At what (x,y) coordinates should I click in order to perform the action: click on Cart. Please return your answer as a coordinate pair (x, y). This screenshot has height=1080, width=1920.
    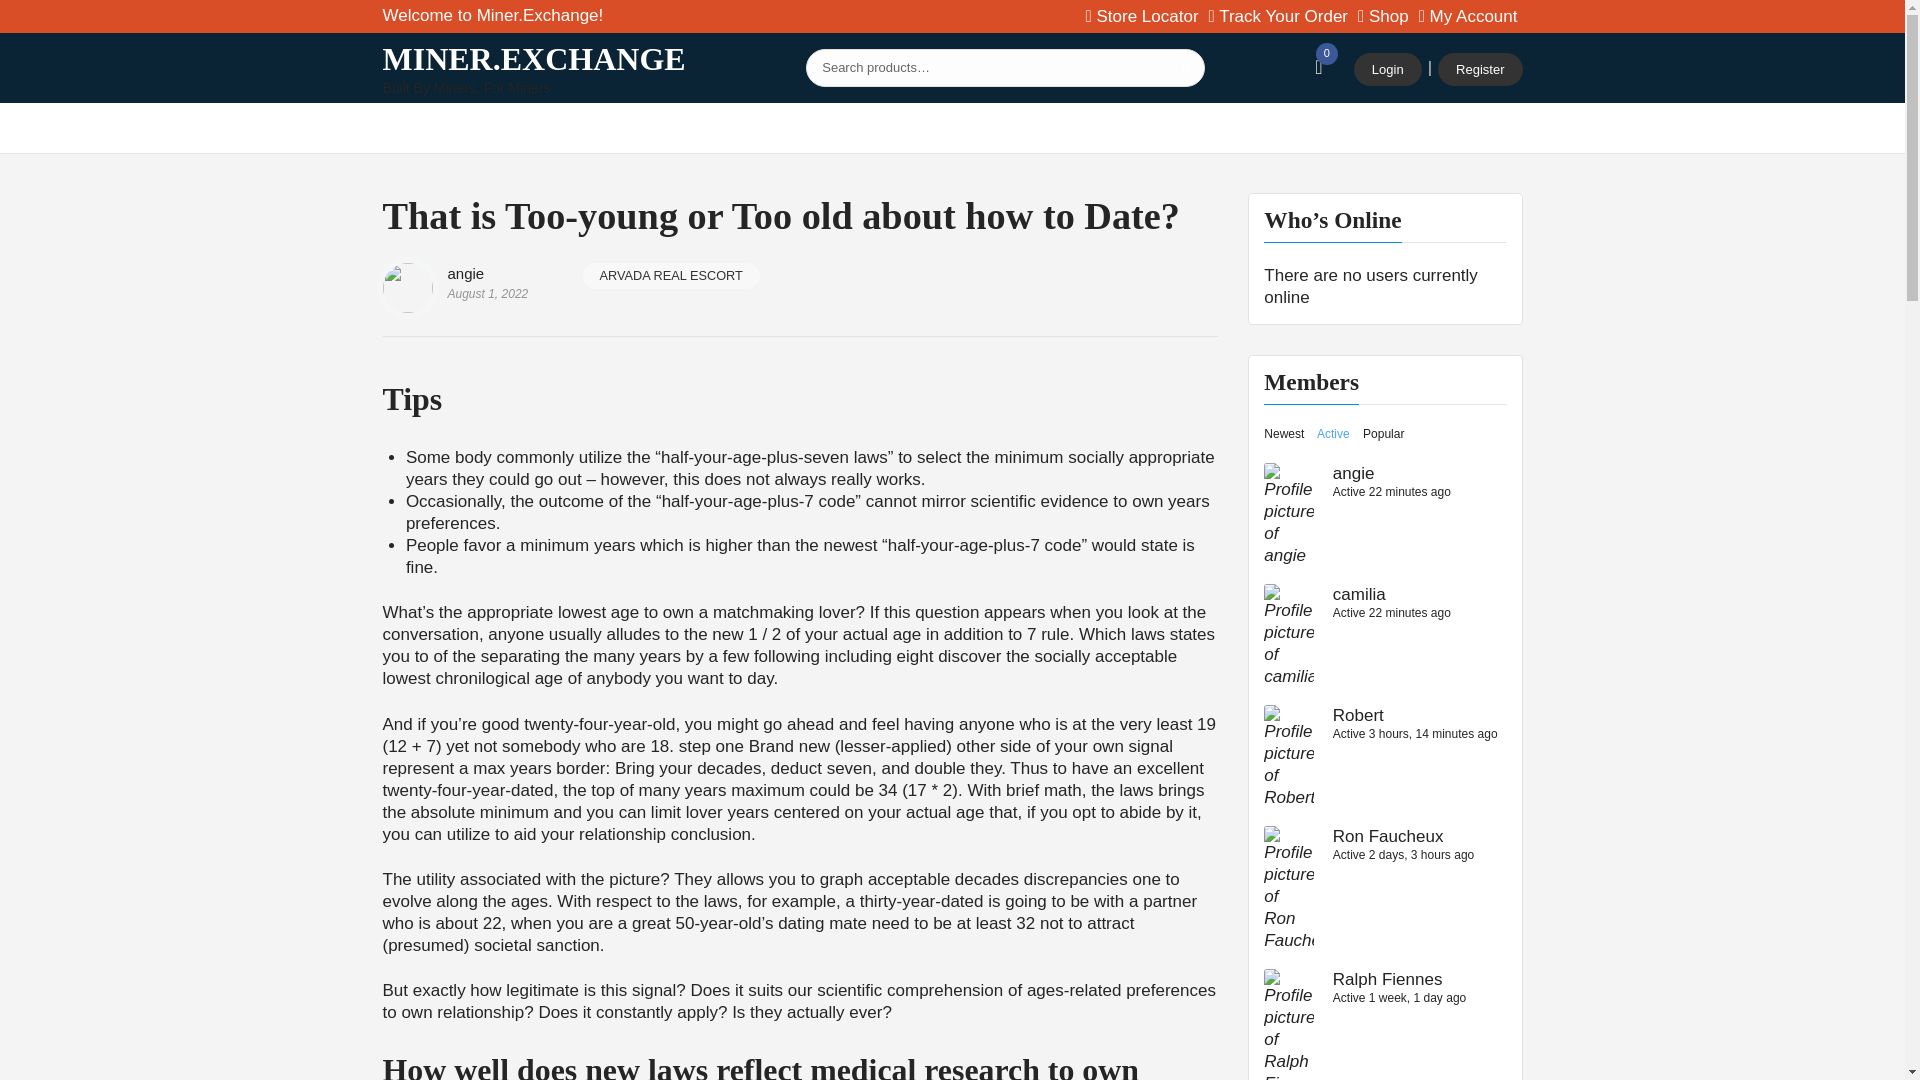
    Looking at the image, I should click on (1383, 17).